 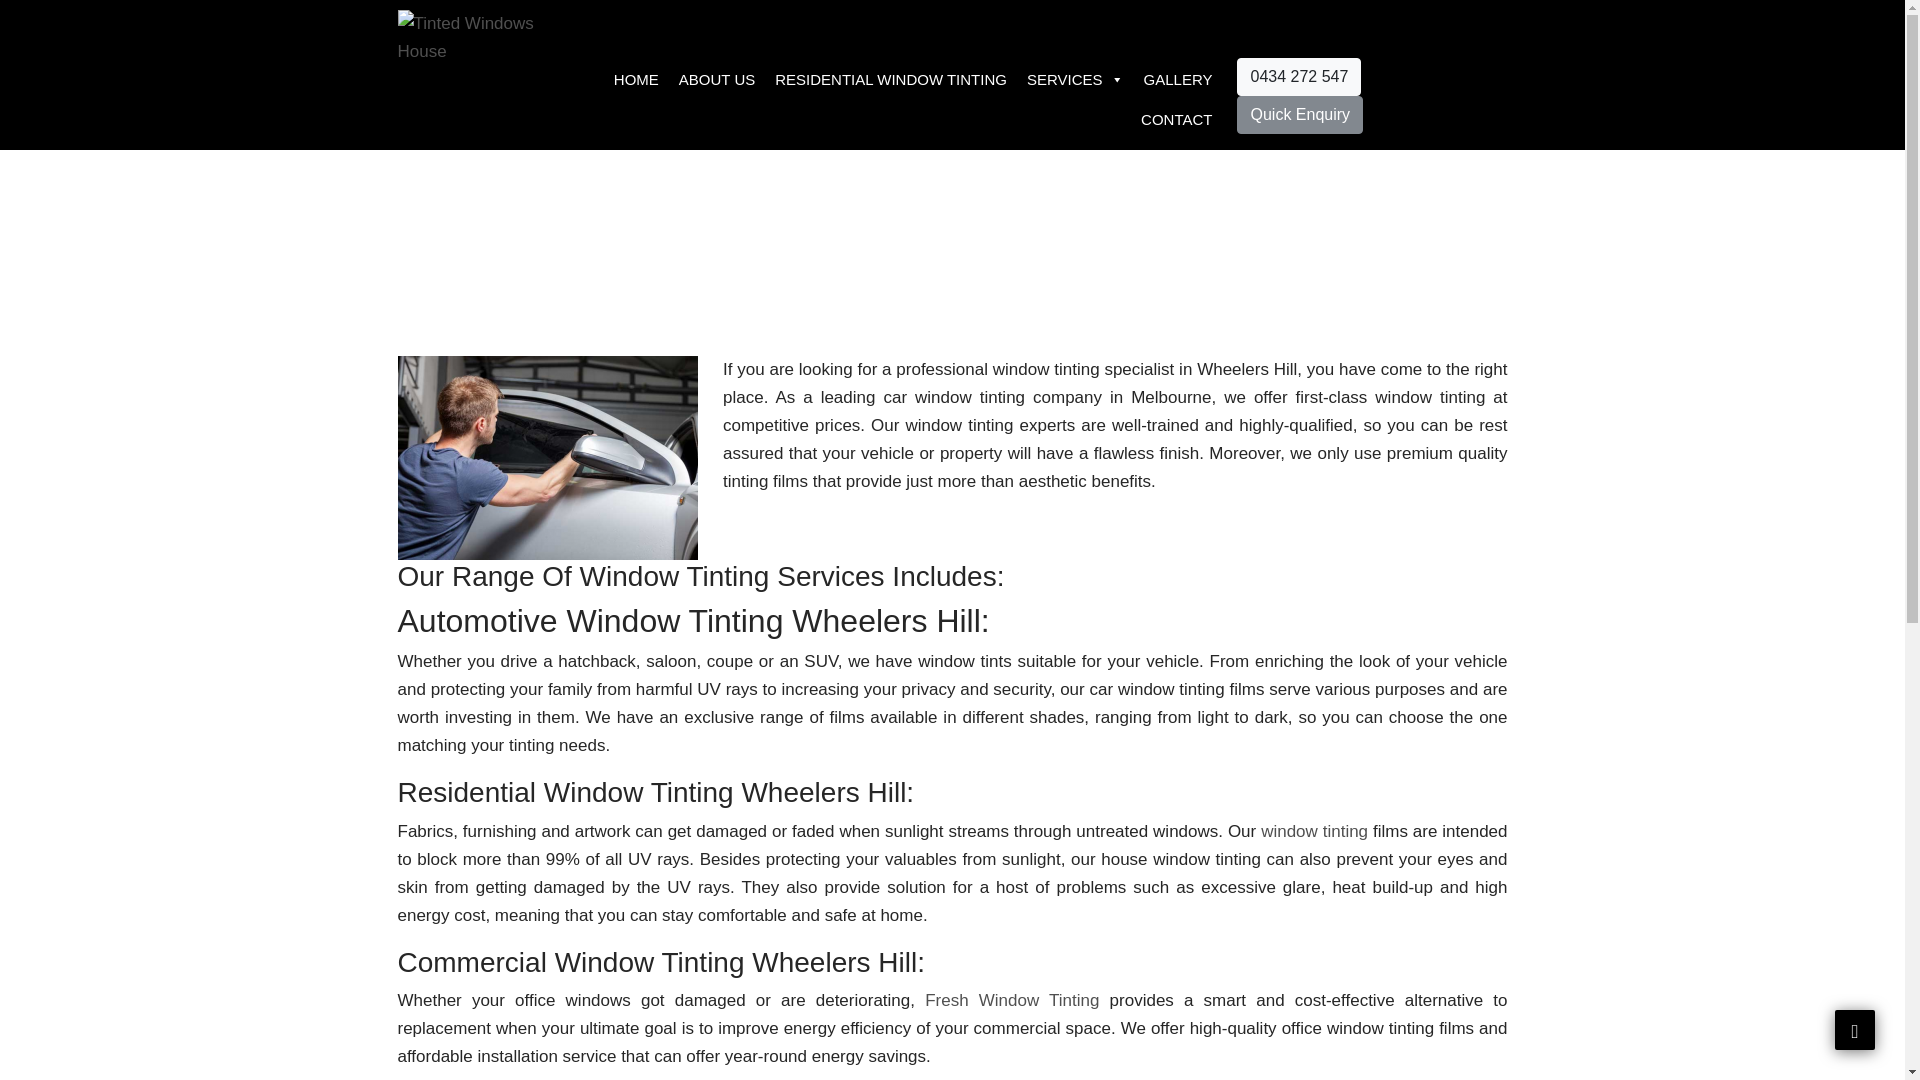 I want to click on 0434 272 547, so click(x=1298, y=77).